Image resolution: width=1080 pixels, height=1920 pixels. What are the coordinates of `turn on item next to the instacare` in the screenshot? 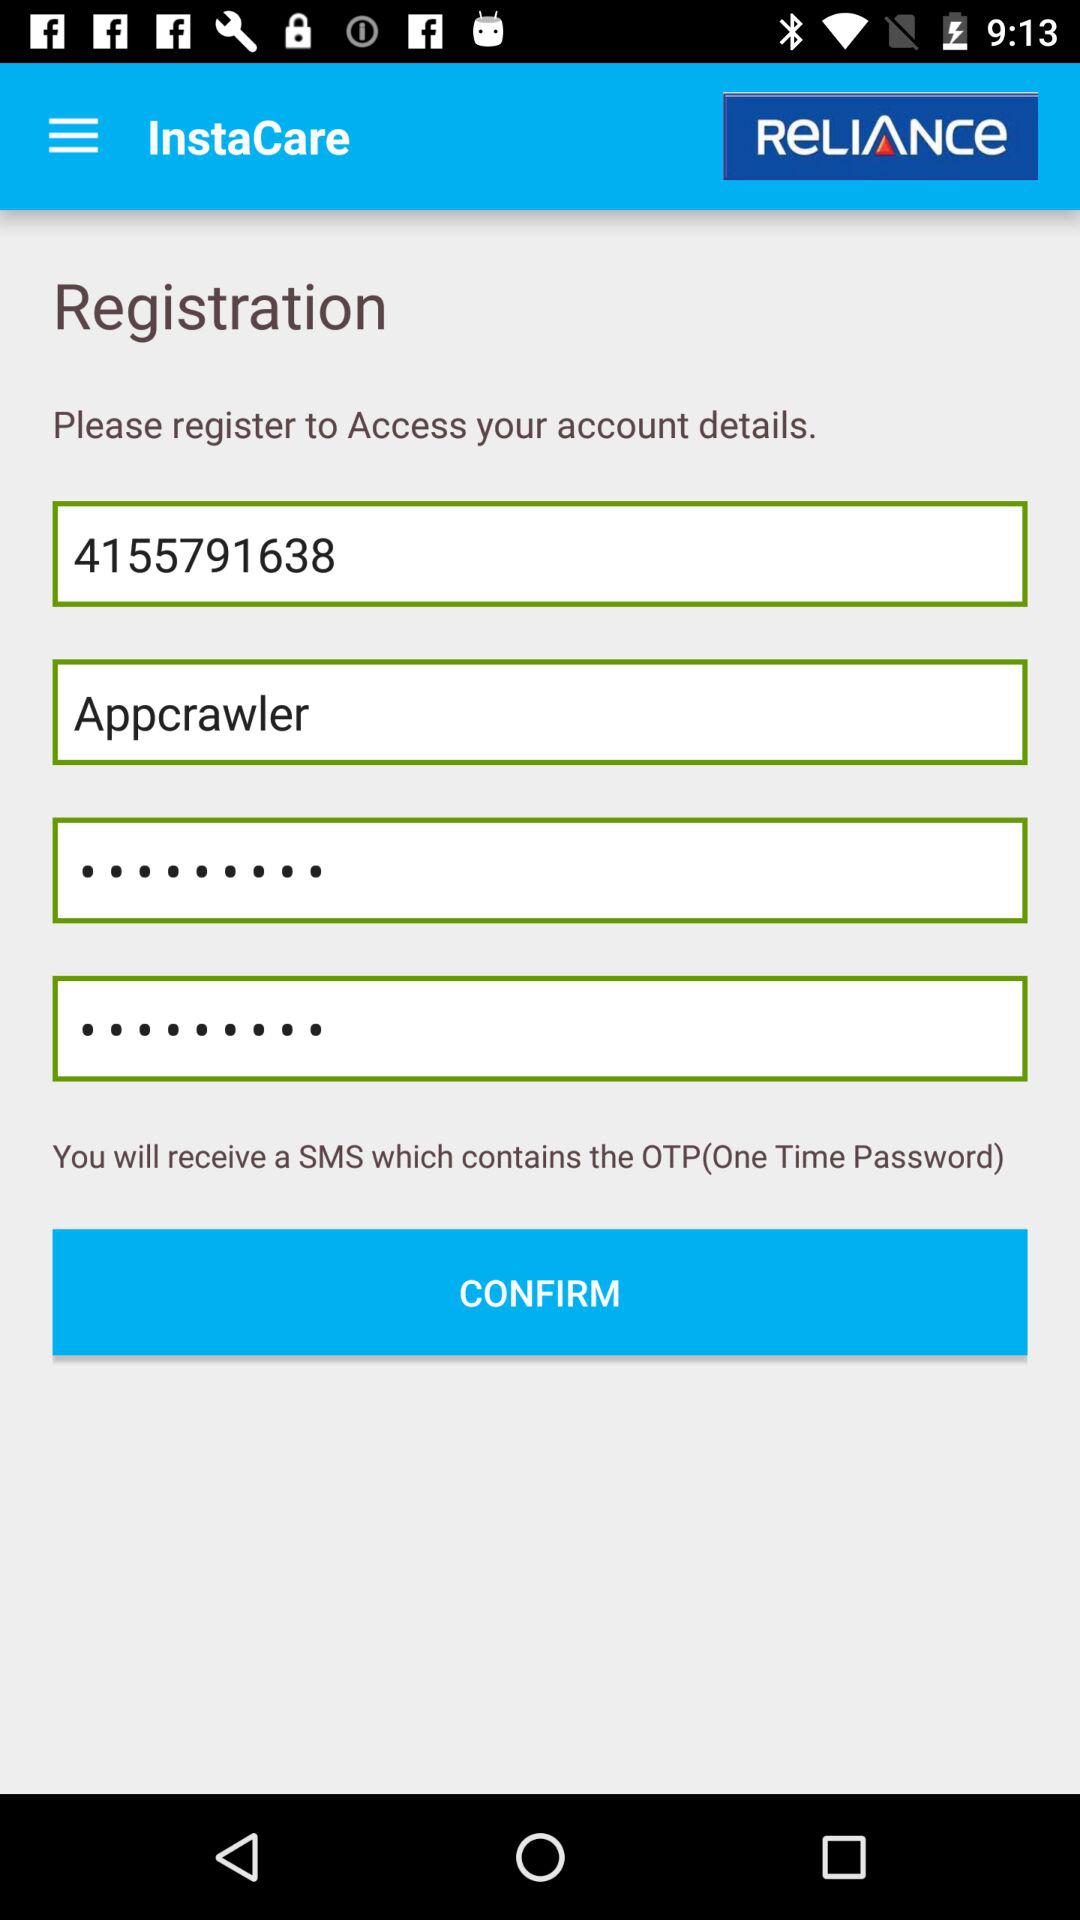 It's located at (73, 136).